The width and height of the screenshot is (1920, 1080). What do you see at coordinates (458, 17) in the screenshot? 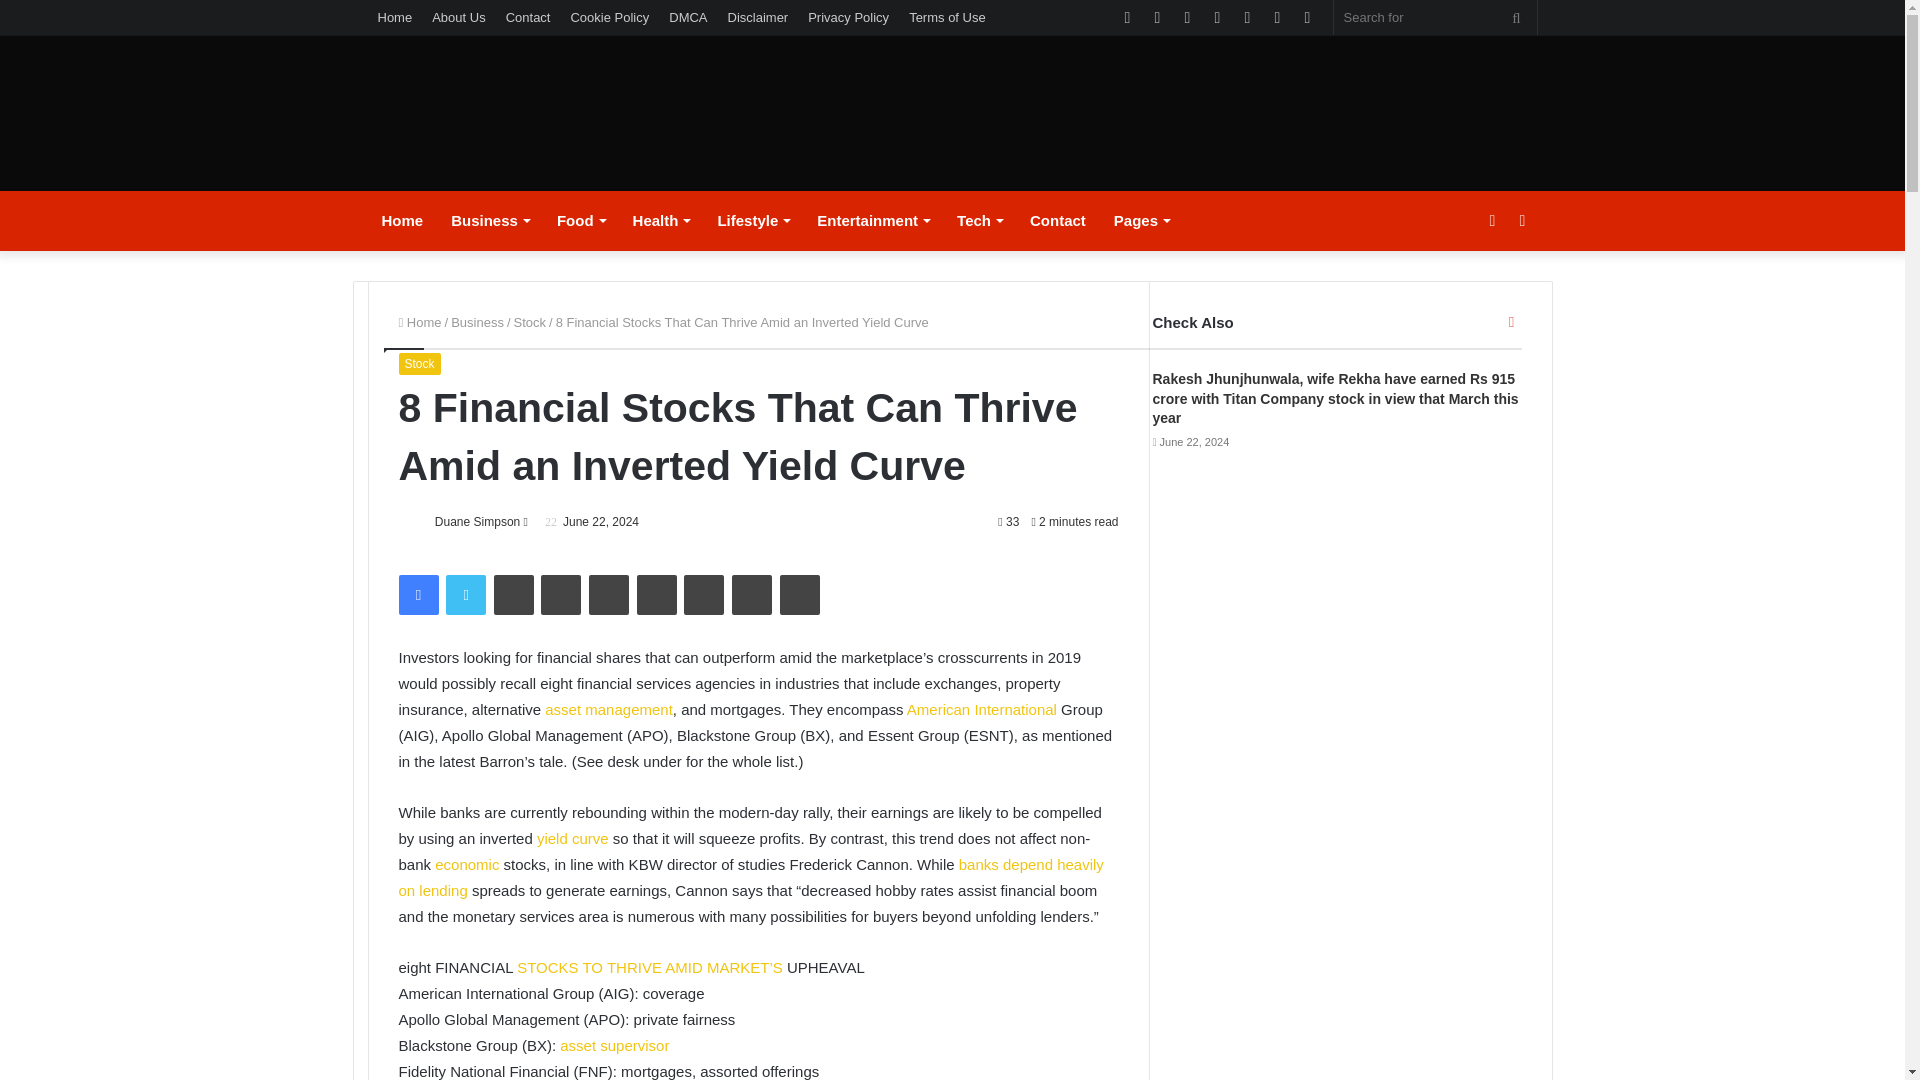
I see `About Us` at bounding box center [458, 17].